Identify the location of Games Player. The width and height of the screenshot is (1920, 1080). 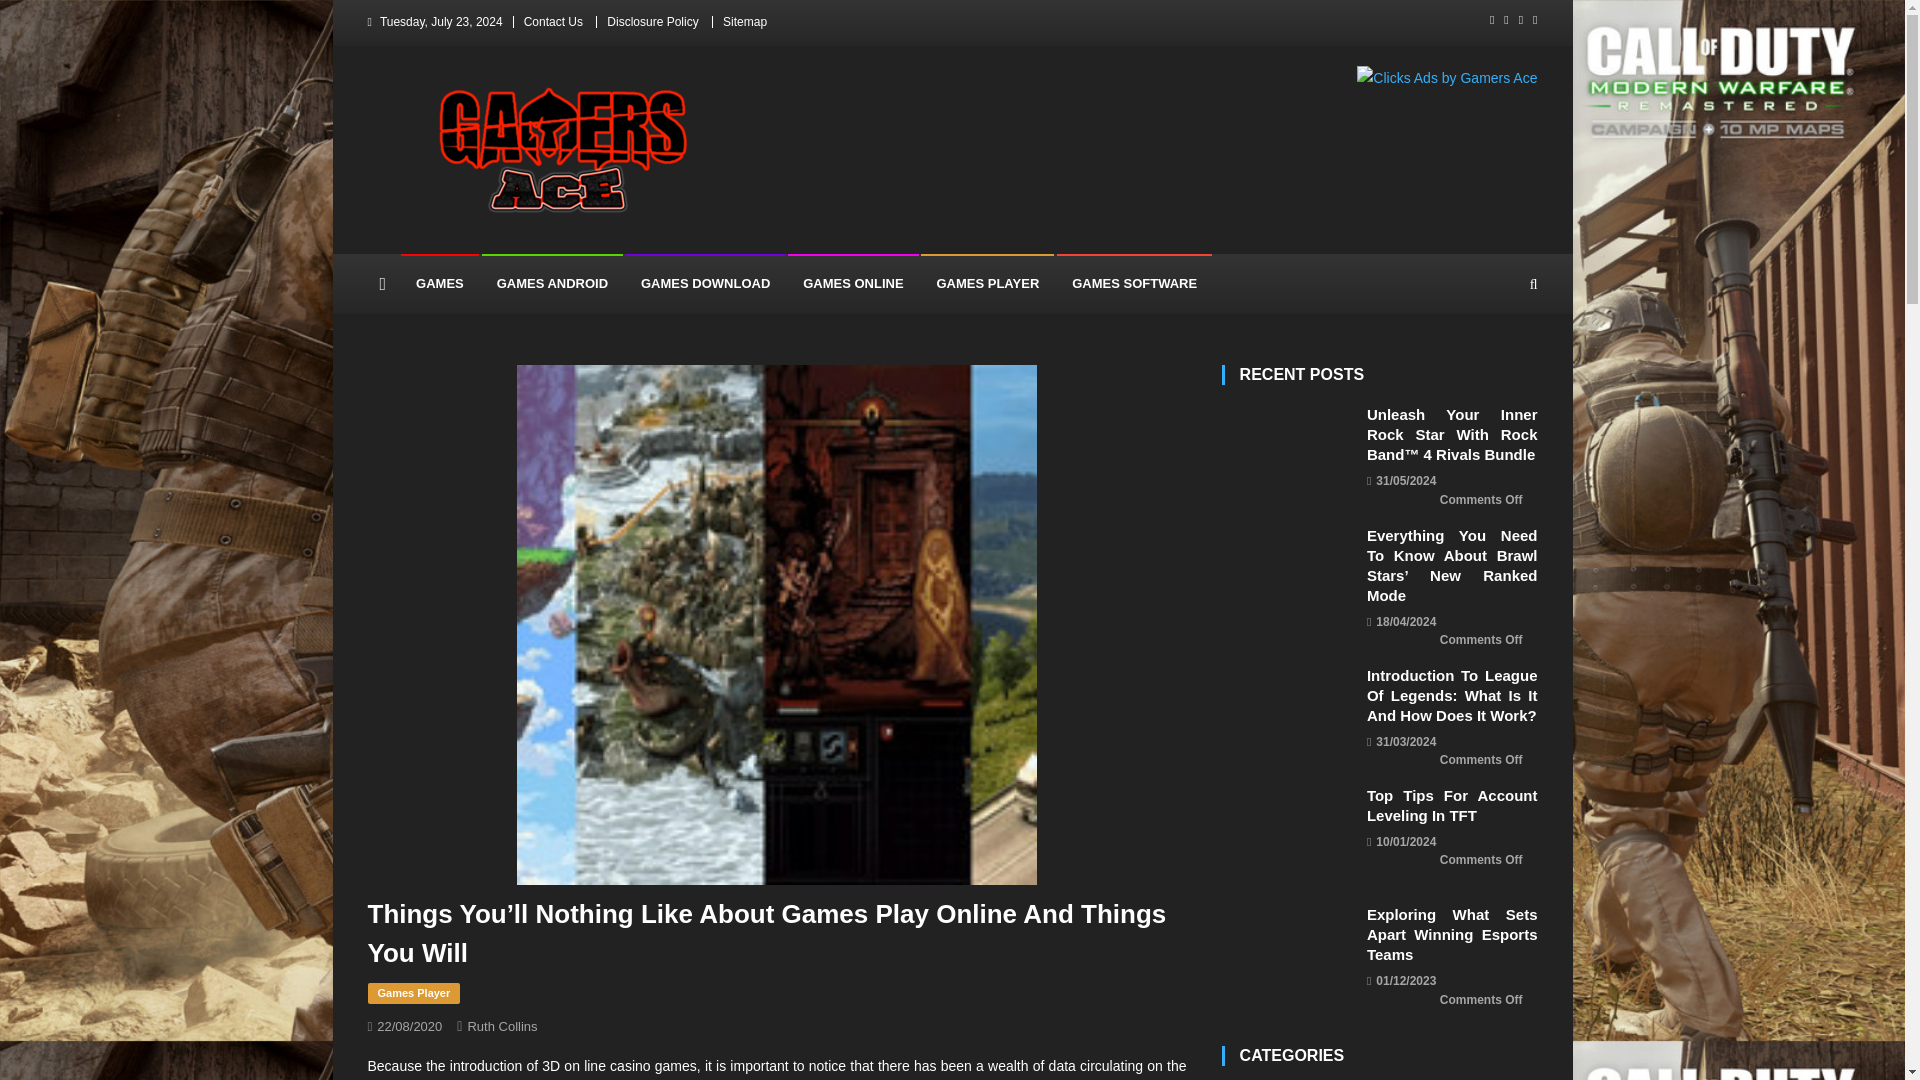
(414, 994).